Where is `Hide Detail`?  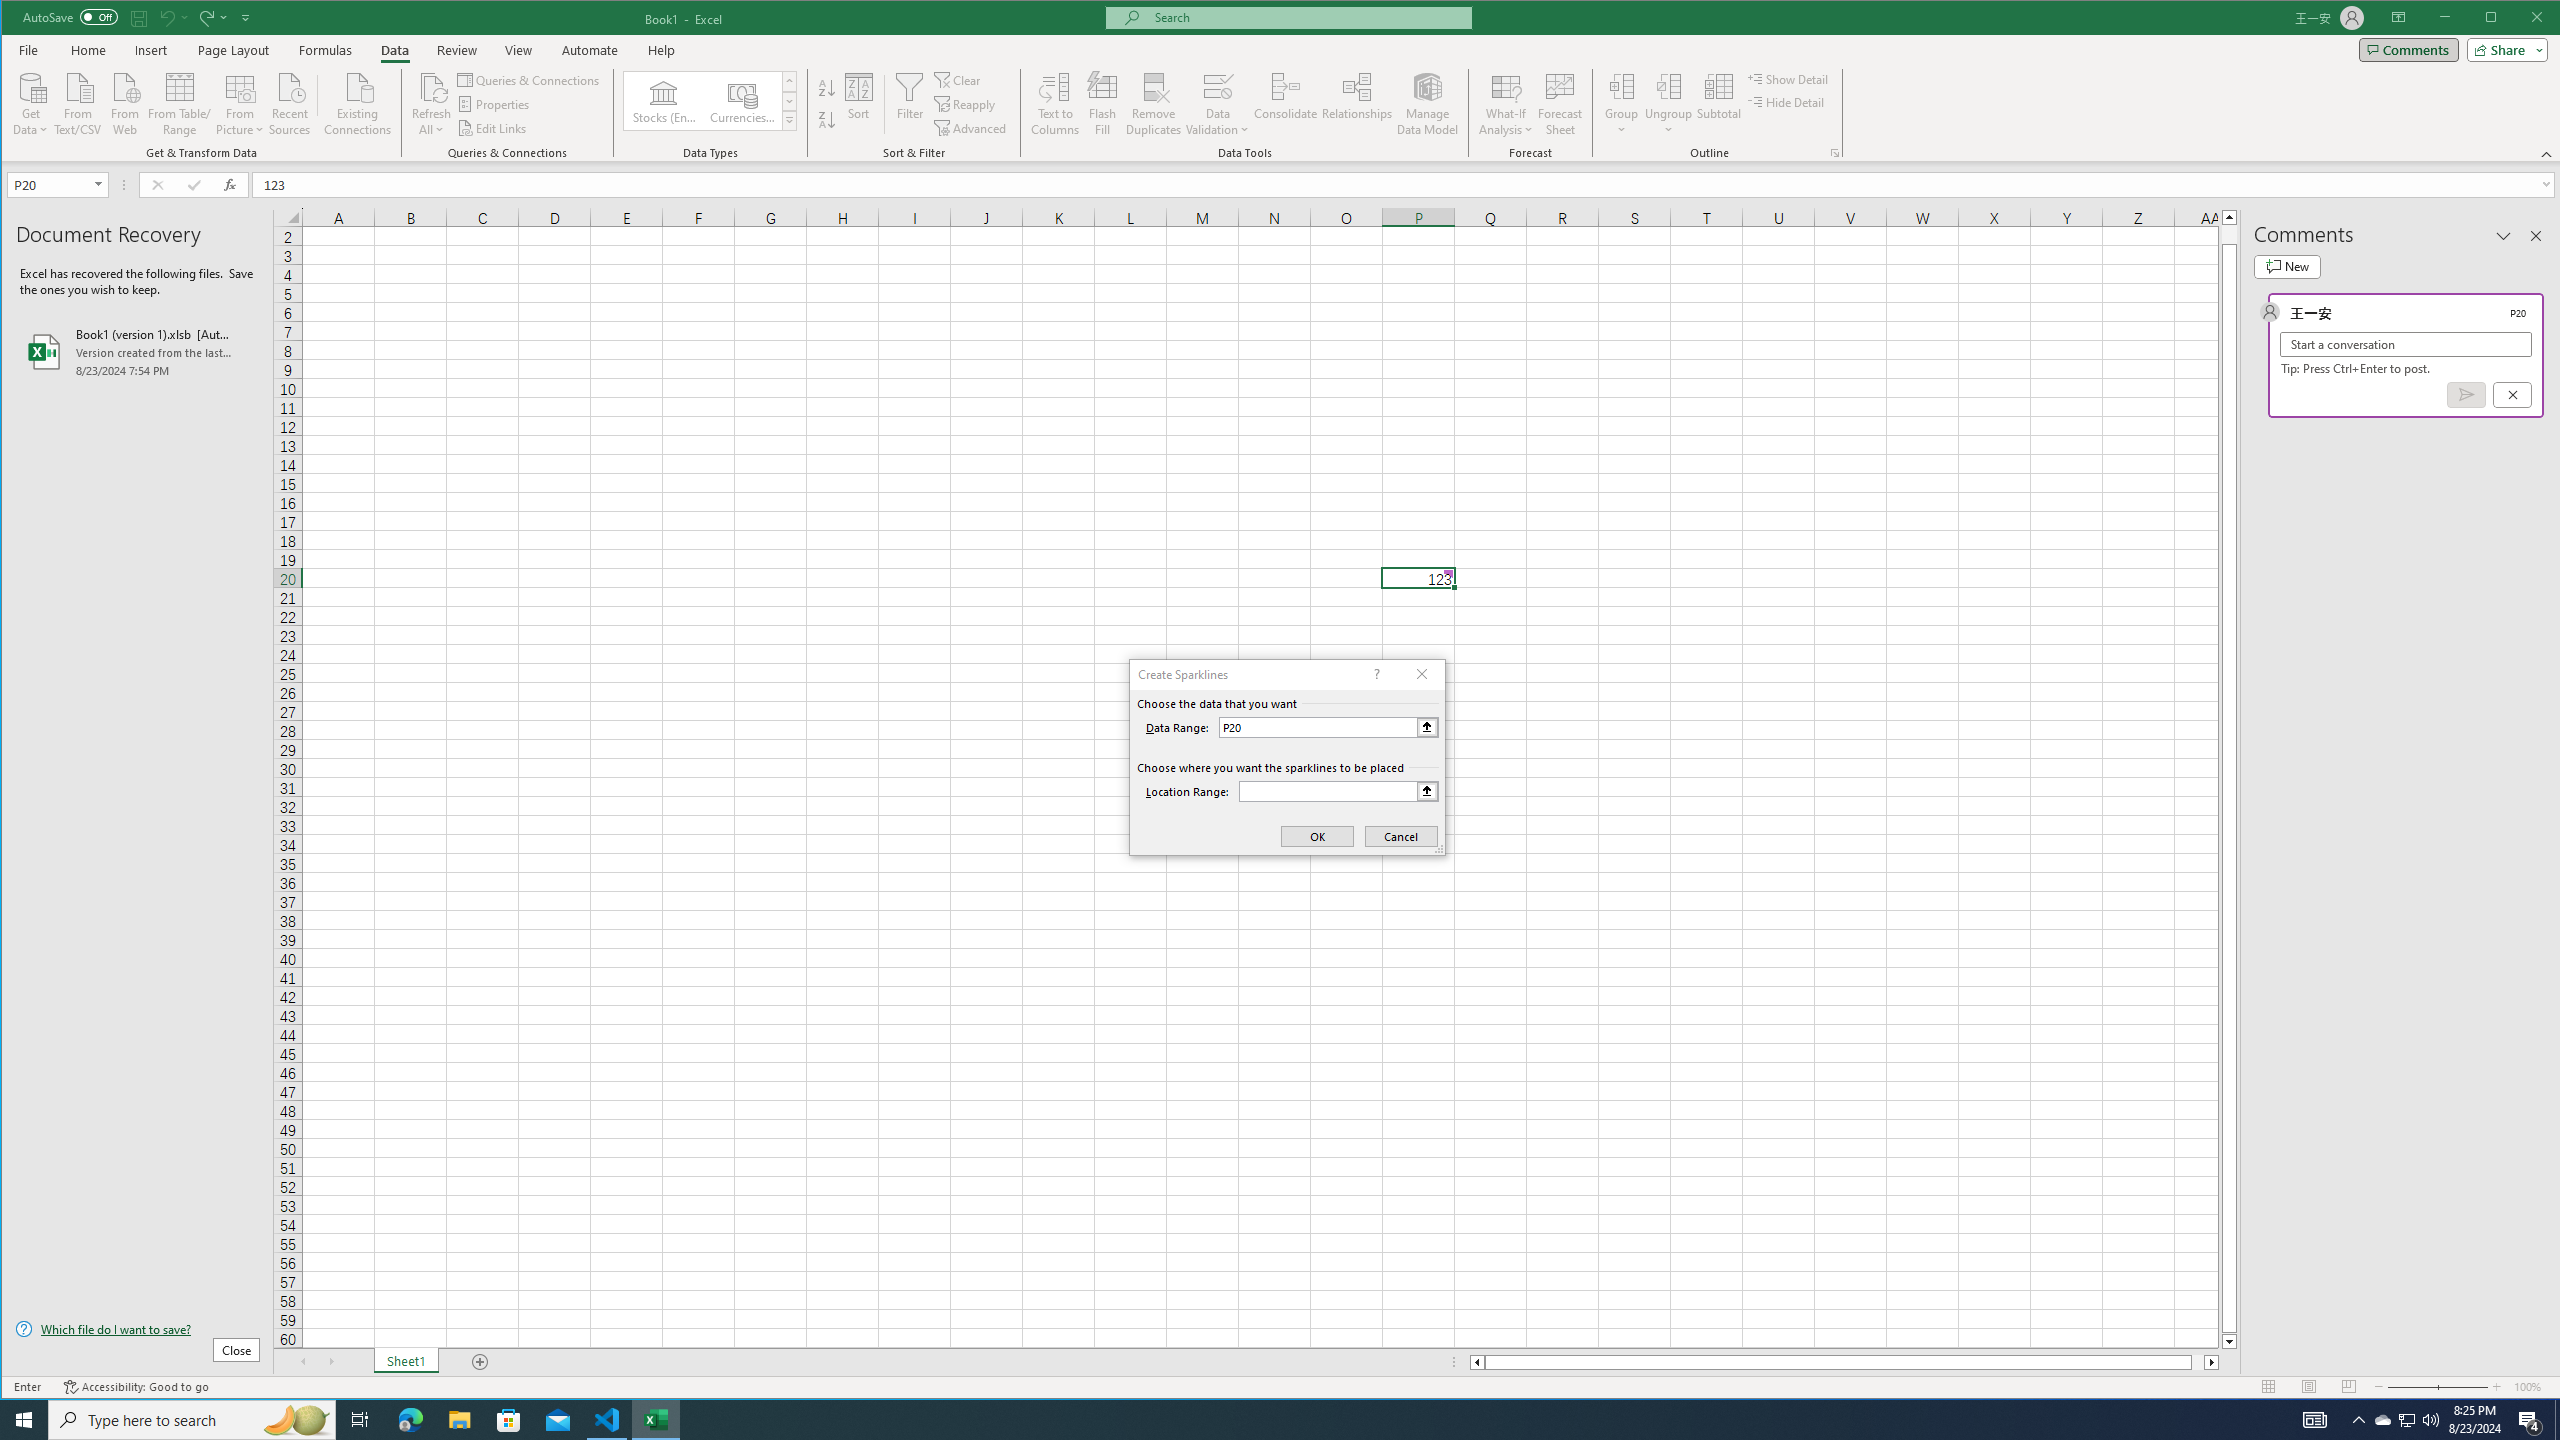 Hide Detail is located at coordinates (1786, 102).